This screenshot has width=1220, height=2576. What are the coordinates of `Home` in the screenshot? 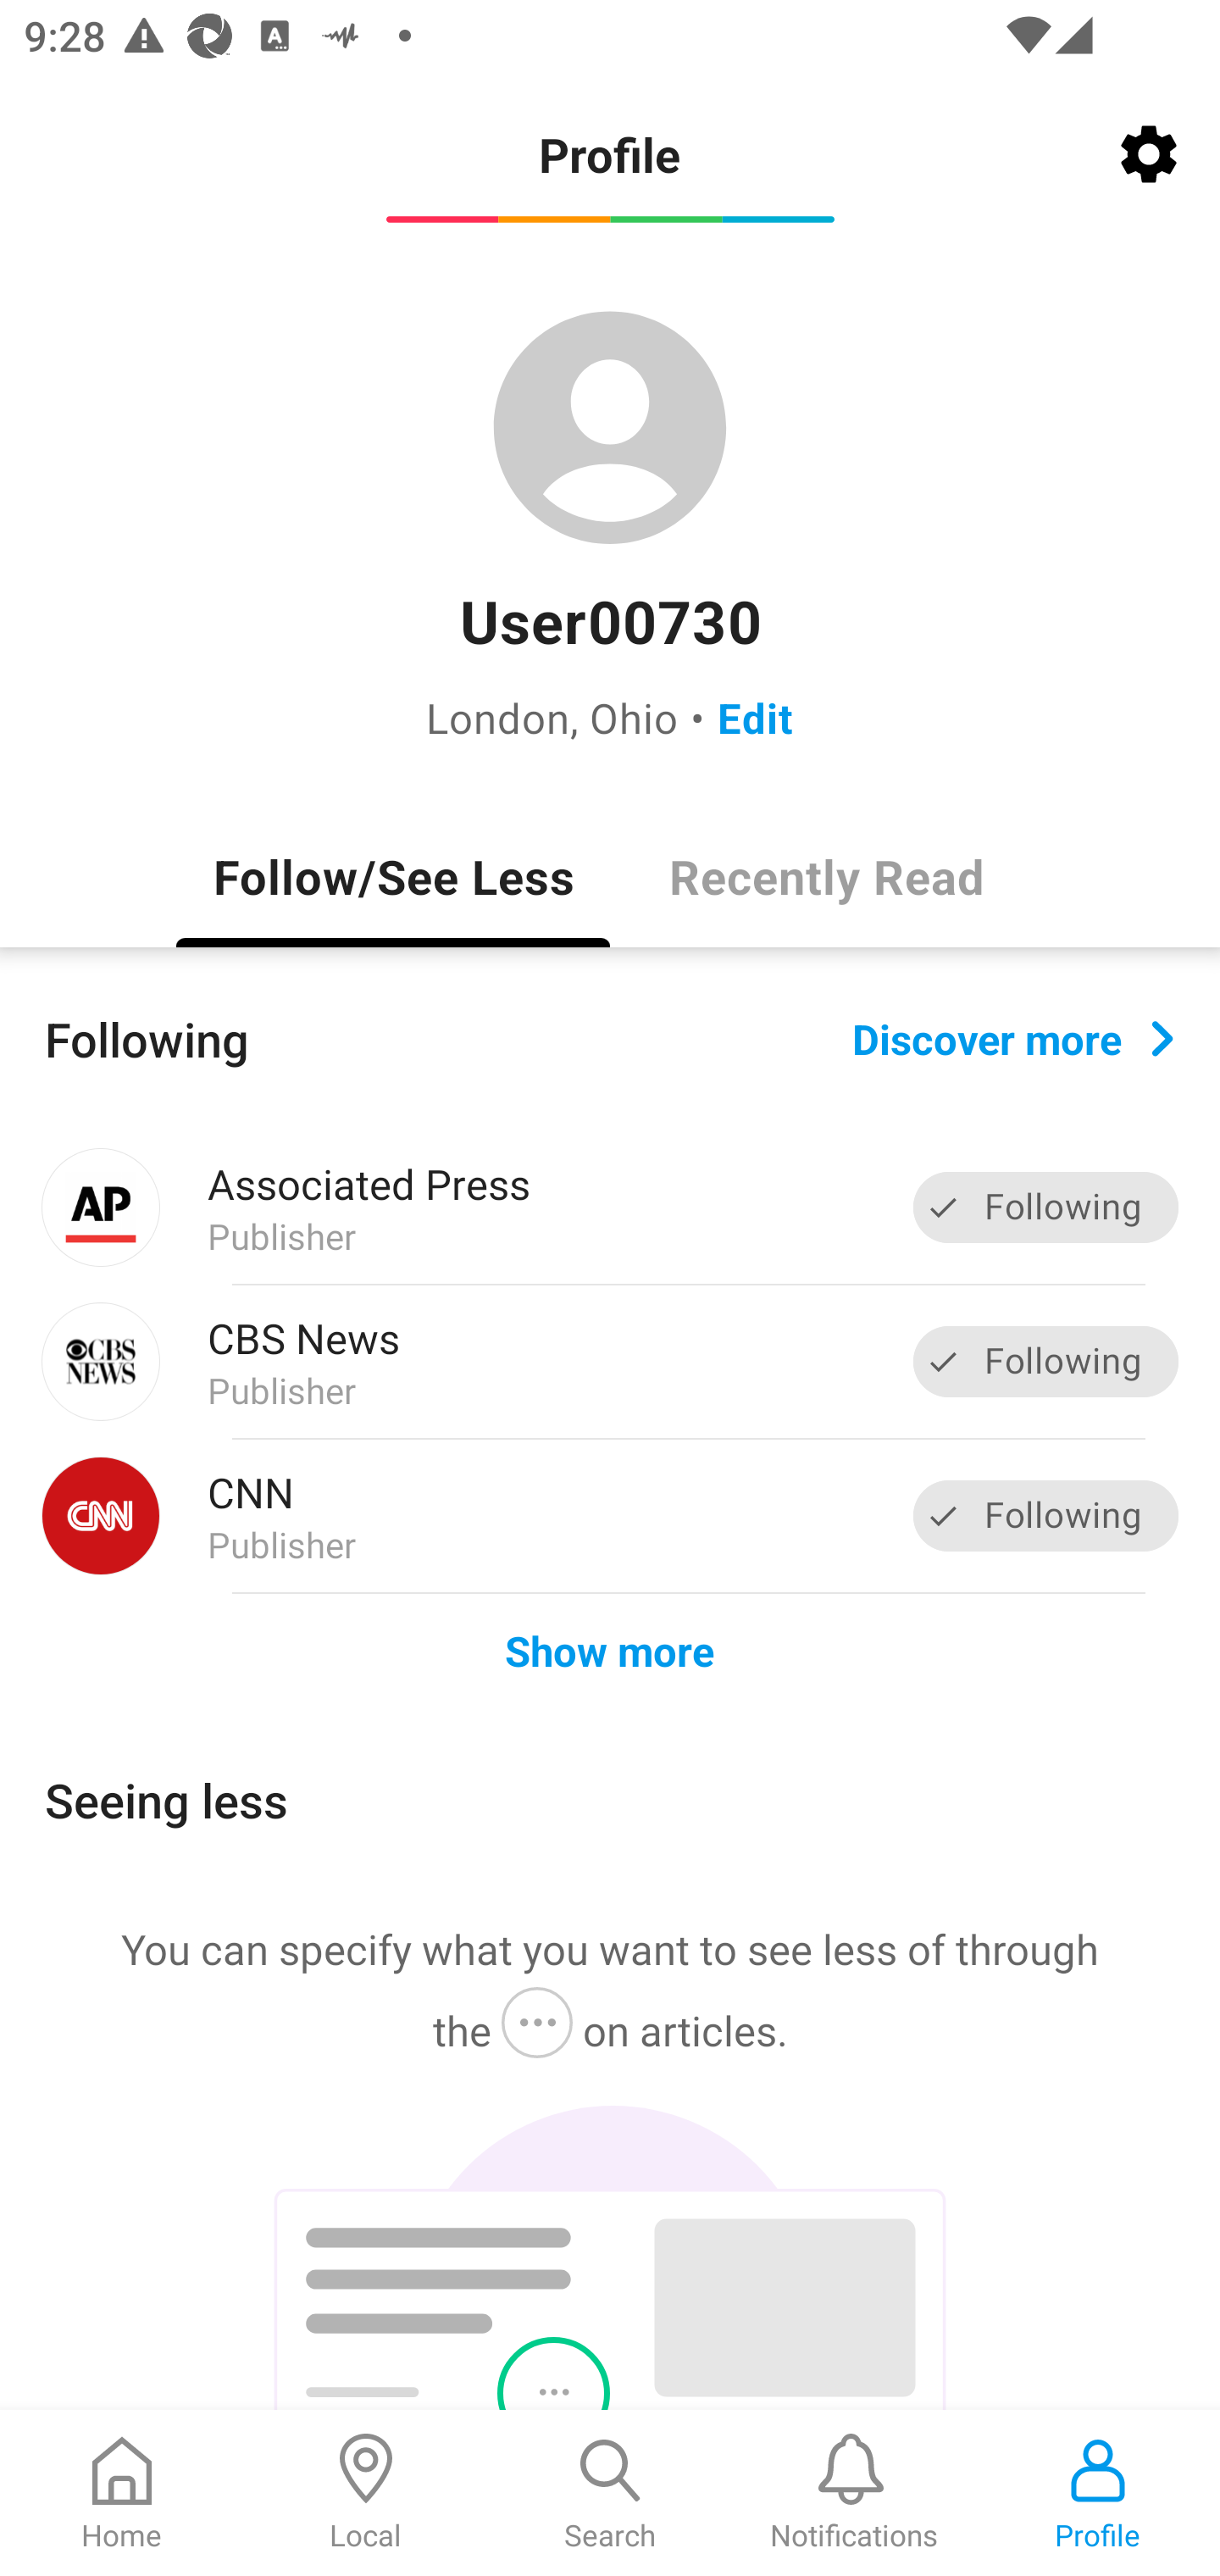 It's located at (122, 2493).